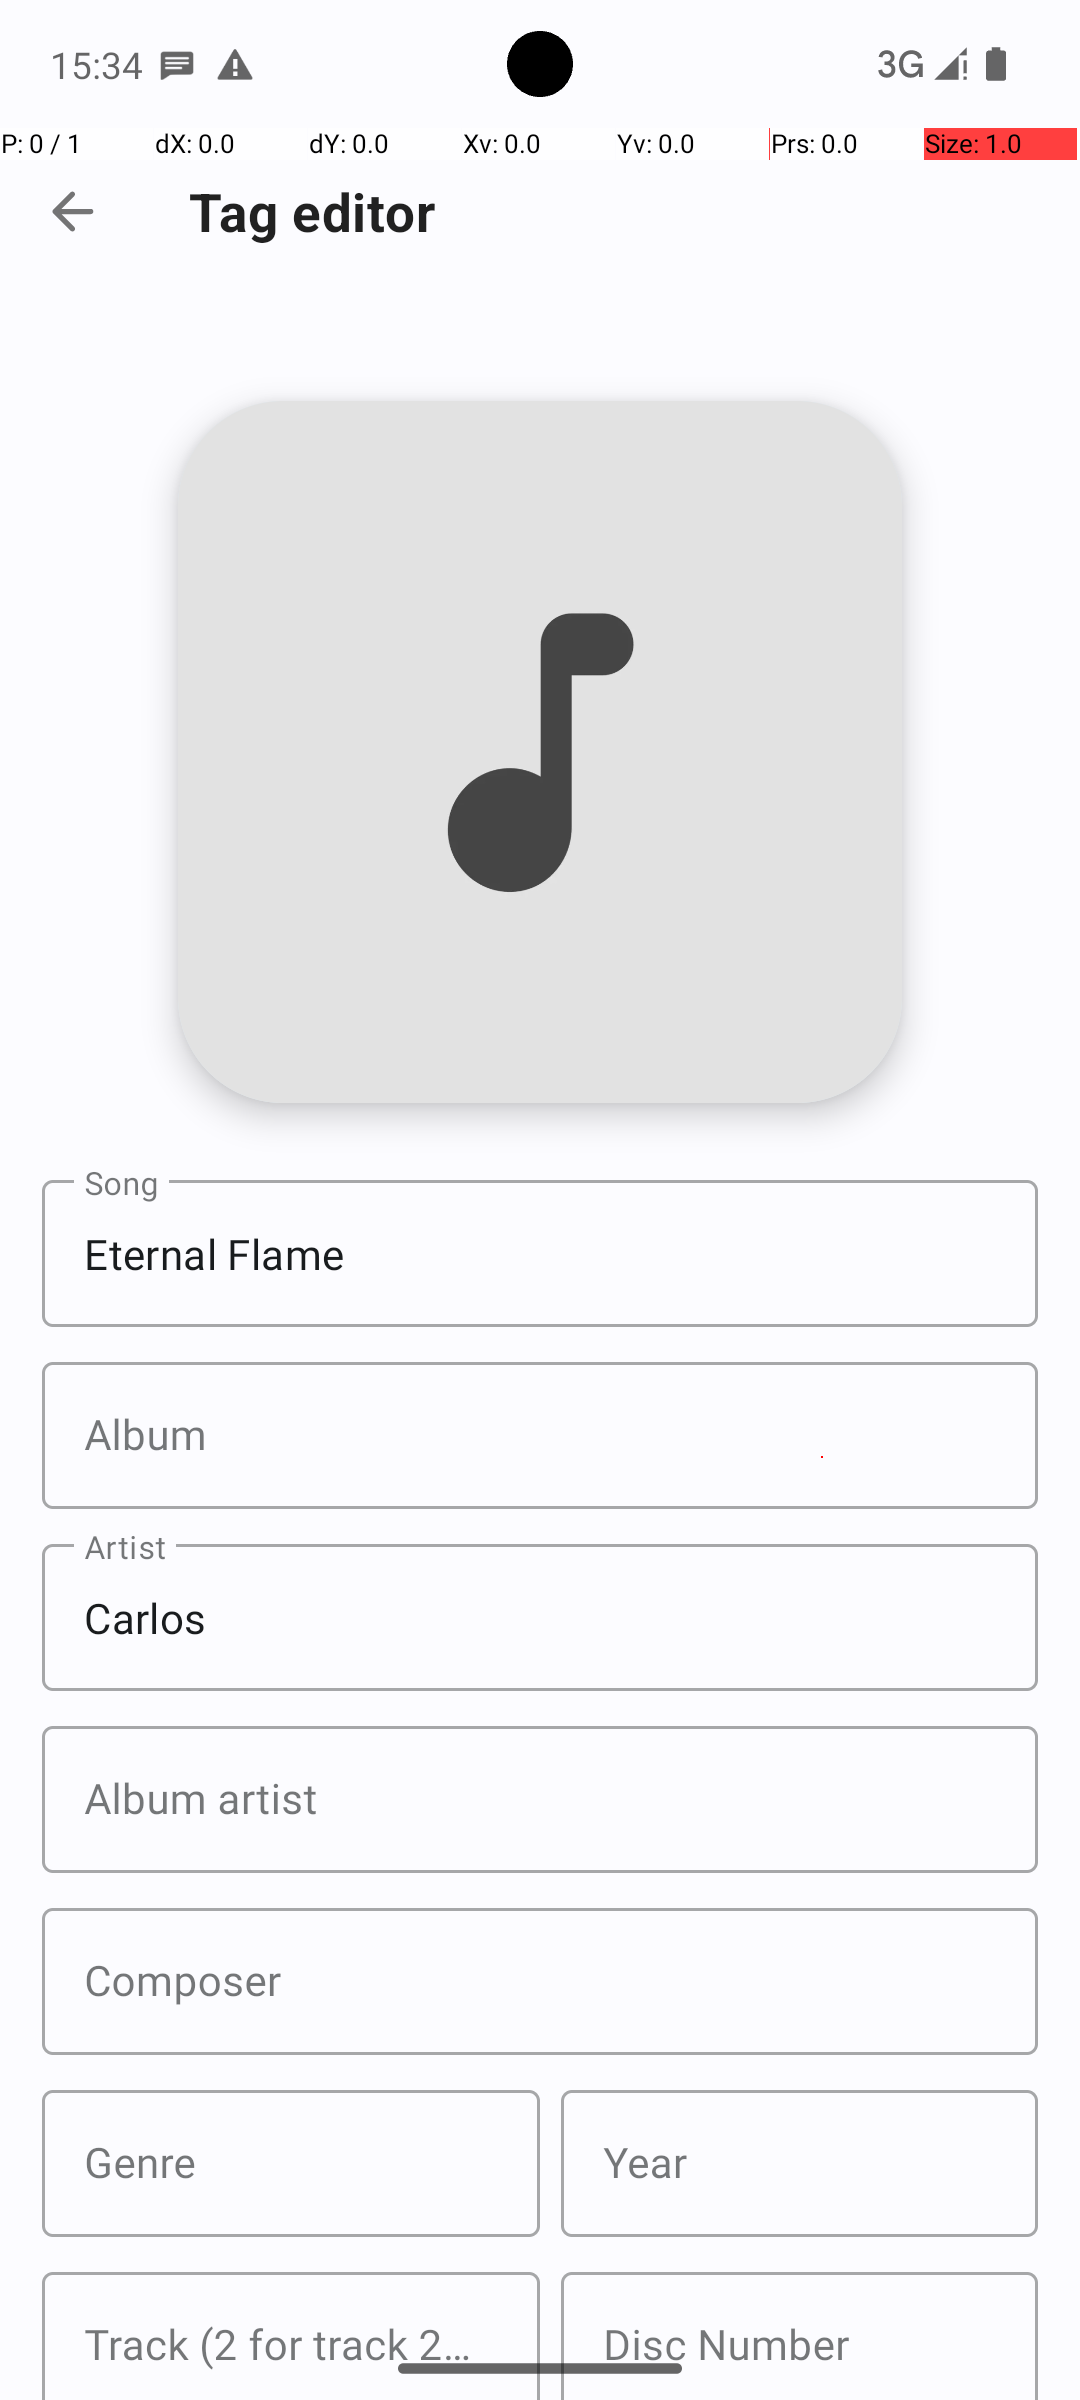  I want to click on Eternal Flame, so click(540, 1253).